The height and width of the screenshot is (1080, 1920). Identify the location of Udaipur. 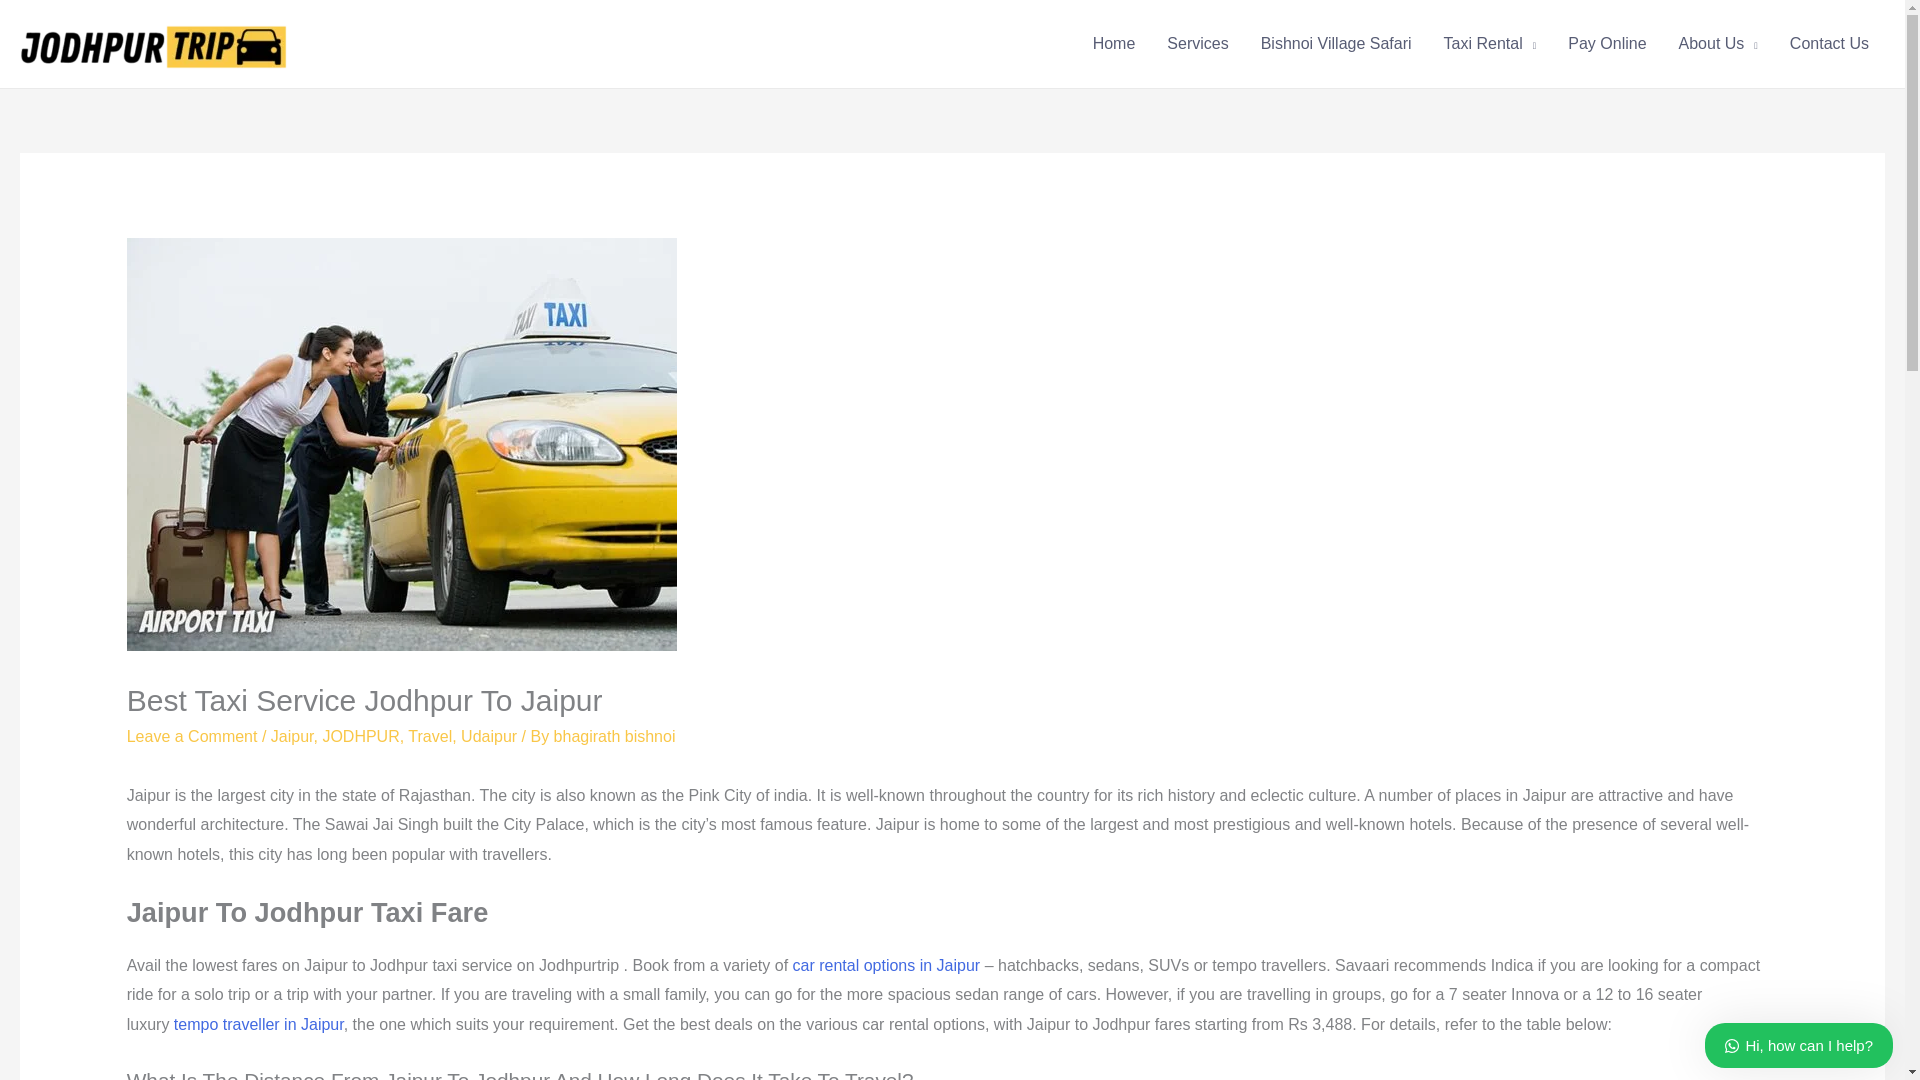
(488, 736).